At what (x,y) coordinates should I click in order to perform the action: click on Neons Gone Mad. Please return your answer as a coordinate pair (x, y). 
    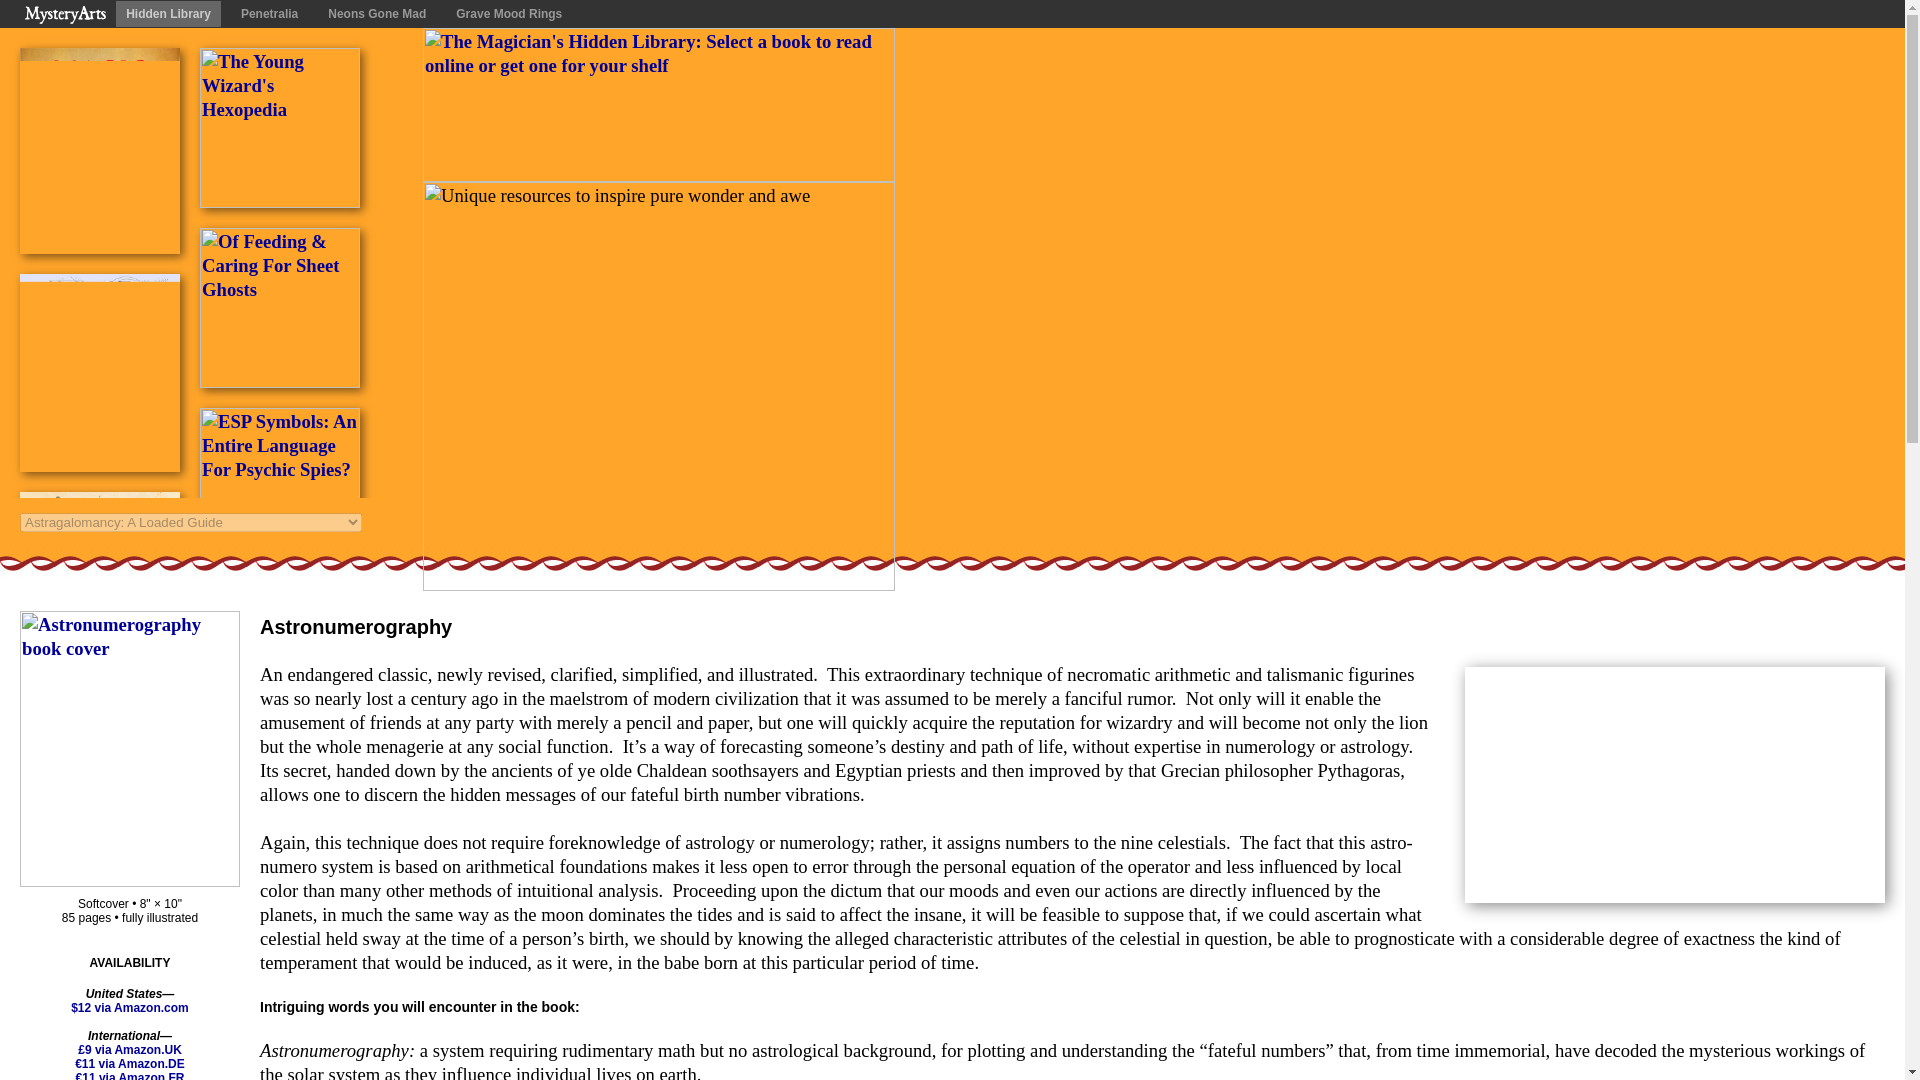
    Looking at the image, I should click on (376, 14).